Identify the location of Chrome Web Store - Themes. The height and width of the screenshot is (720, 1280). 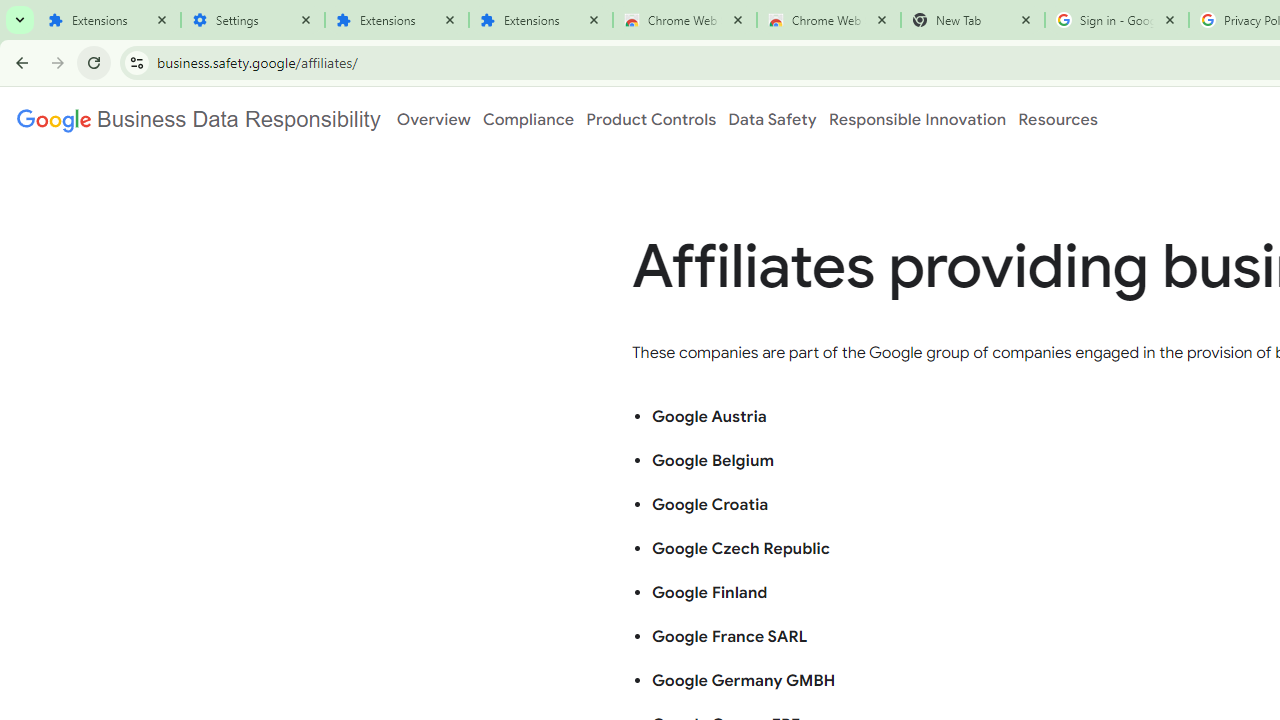
(828, 20).